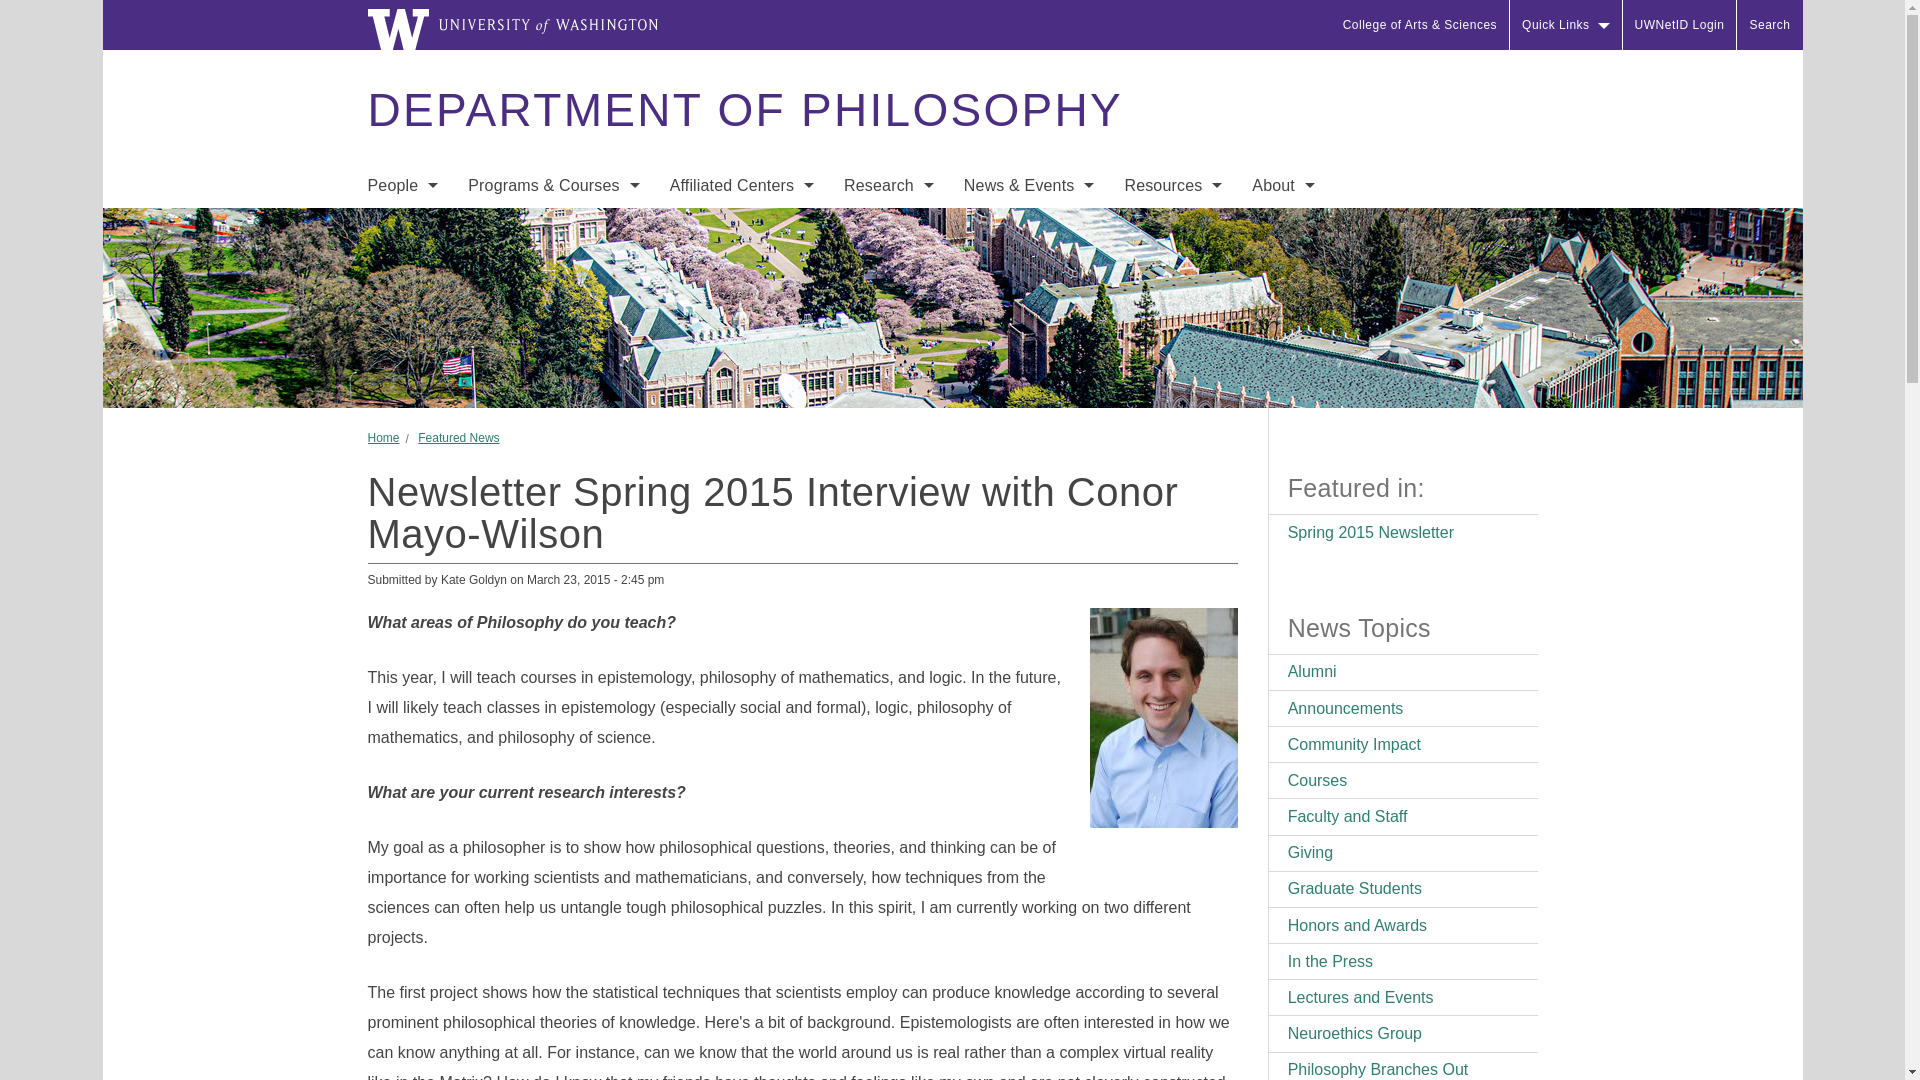 This screenshot has height=1080, width=1920. Describe the element at coordinates (554, 268) in the screenshot. I see `Graduate` at that location.